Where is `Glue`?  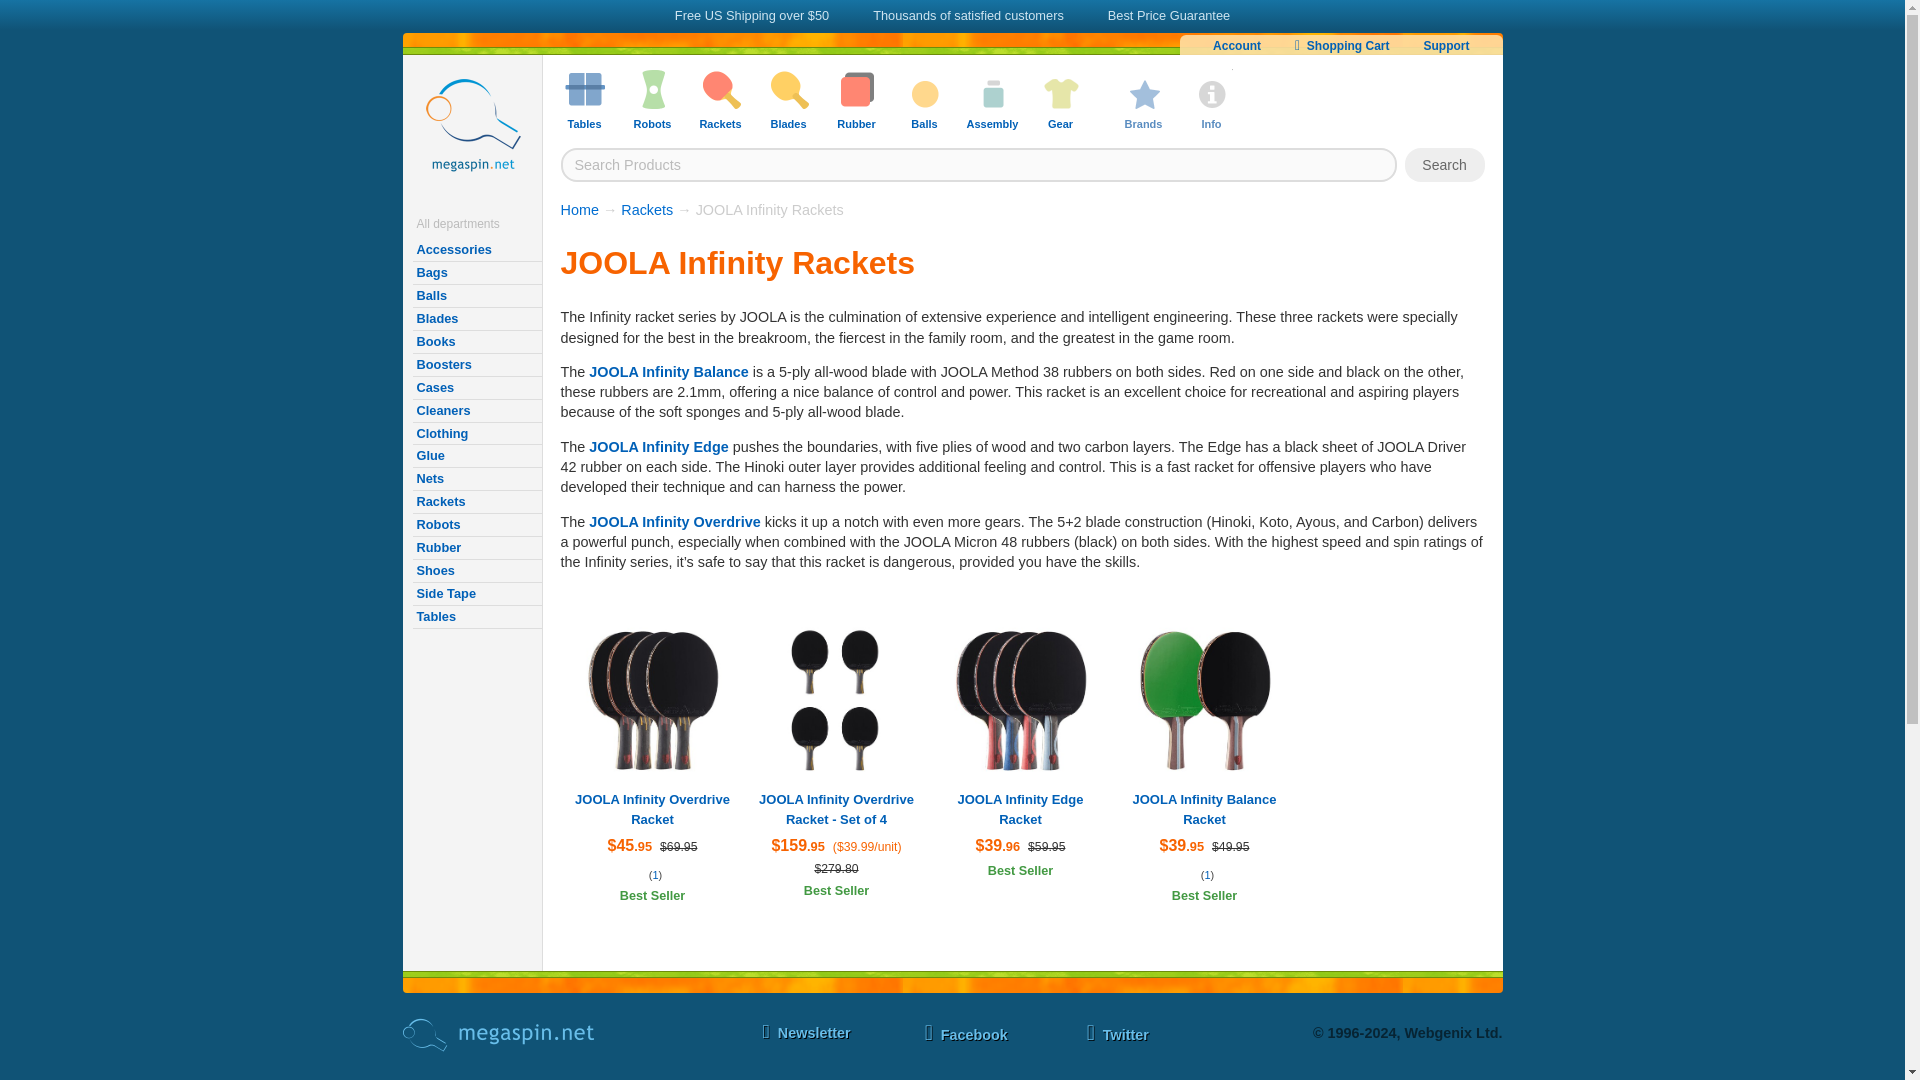
Glue is located at coordinates (476, 456).